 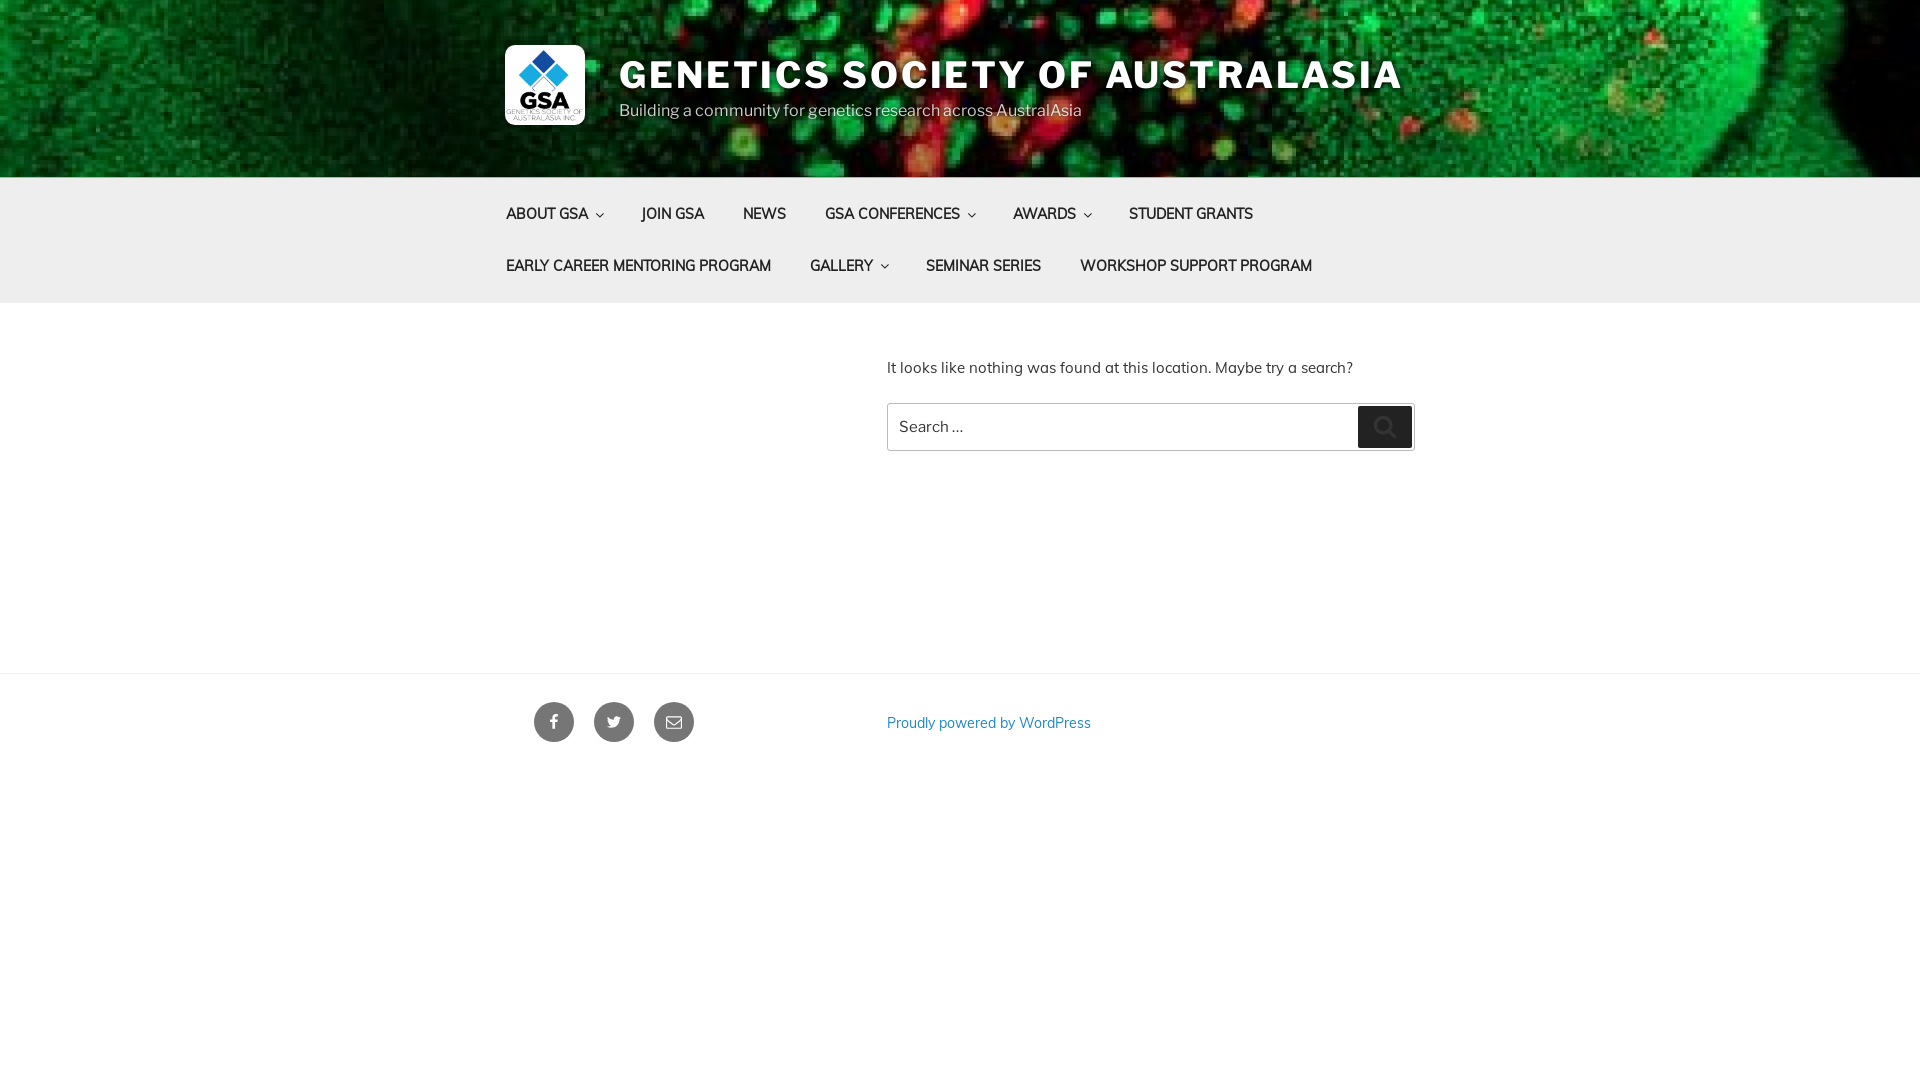 I want to click on Email, so click(x=674, y=722).